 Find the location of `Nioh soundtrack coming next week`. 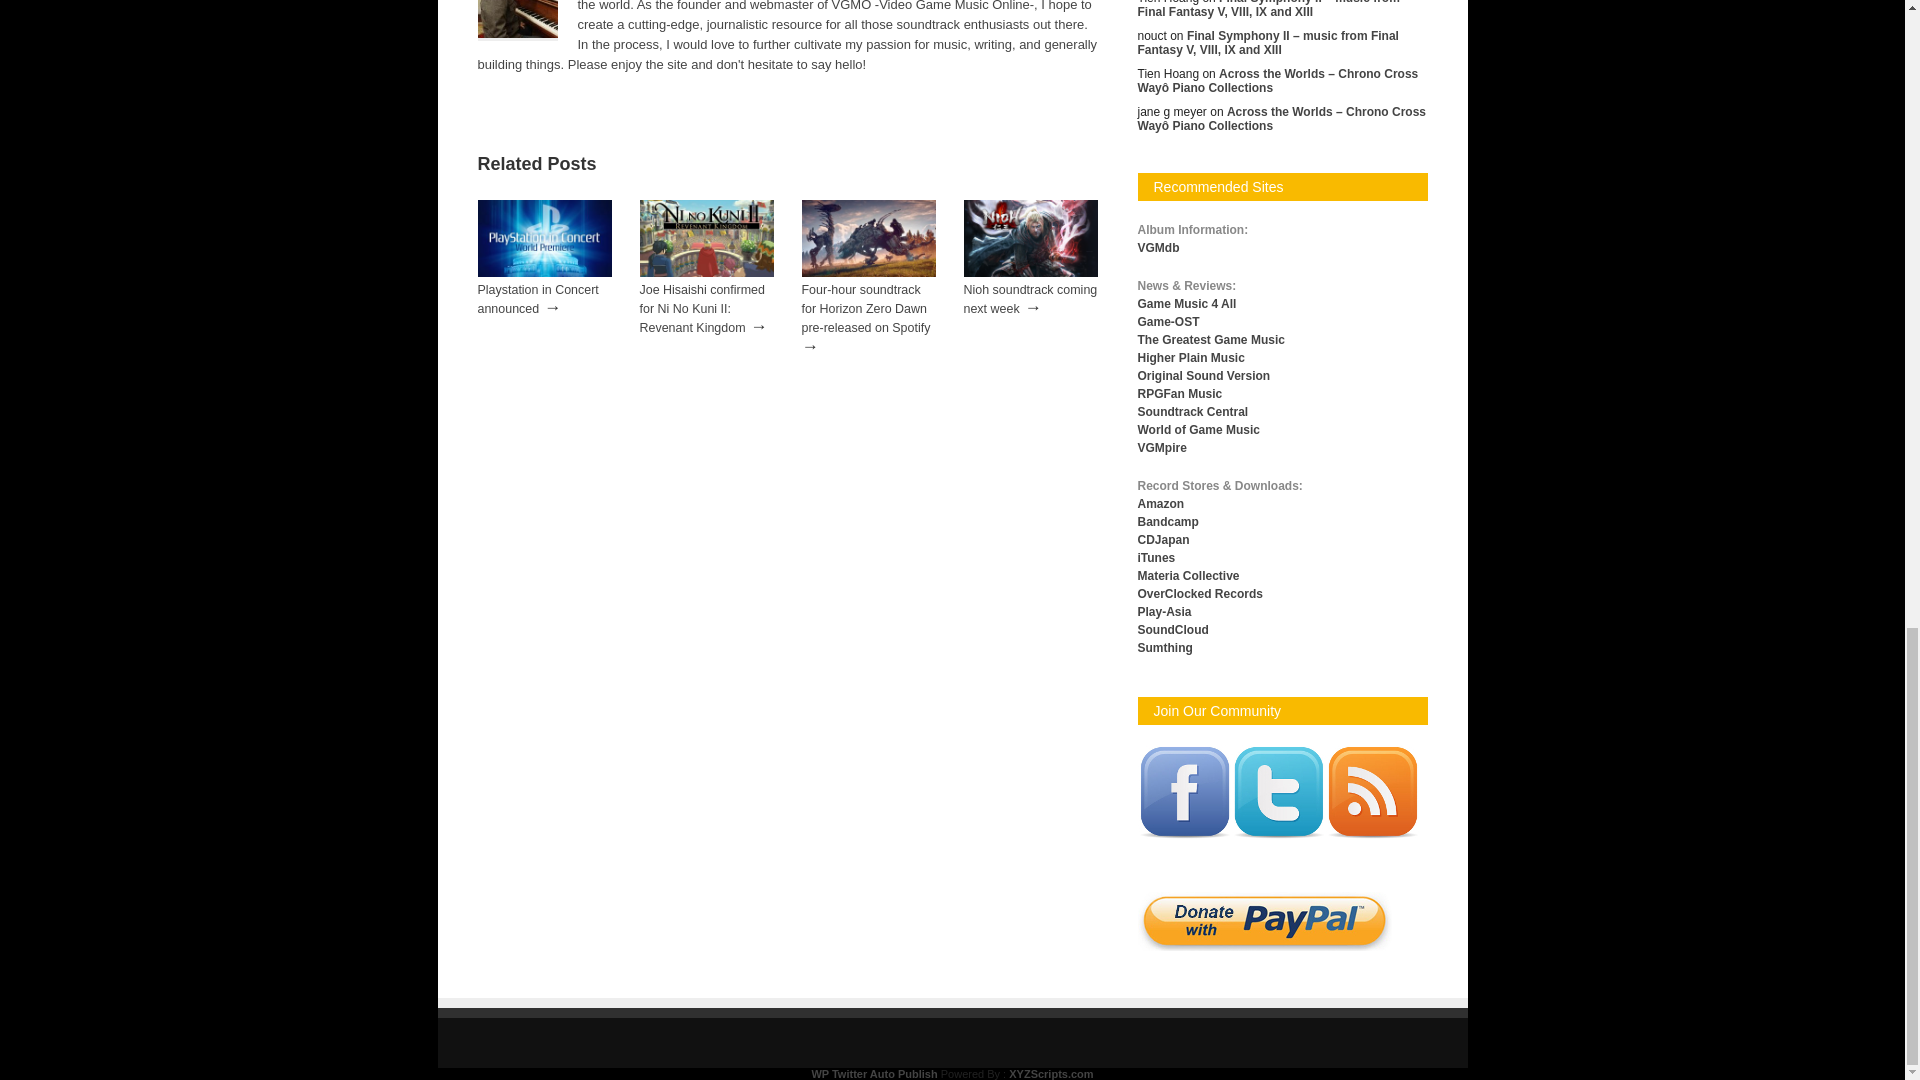

Nioh soundtrack coming next week is located at coordinates (1030, 272).